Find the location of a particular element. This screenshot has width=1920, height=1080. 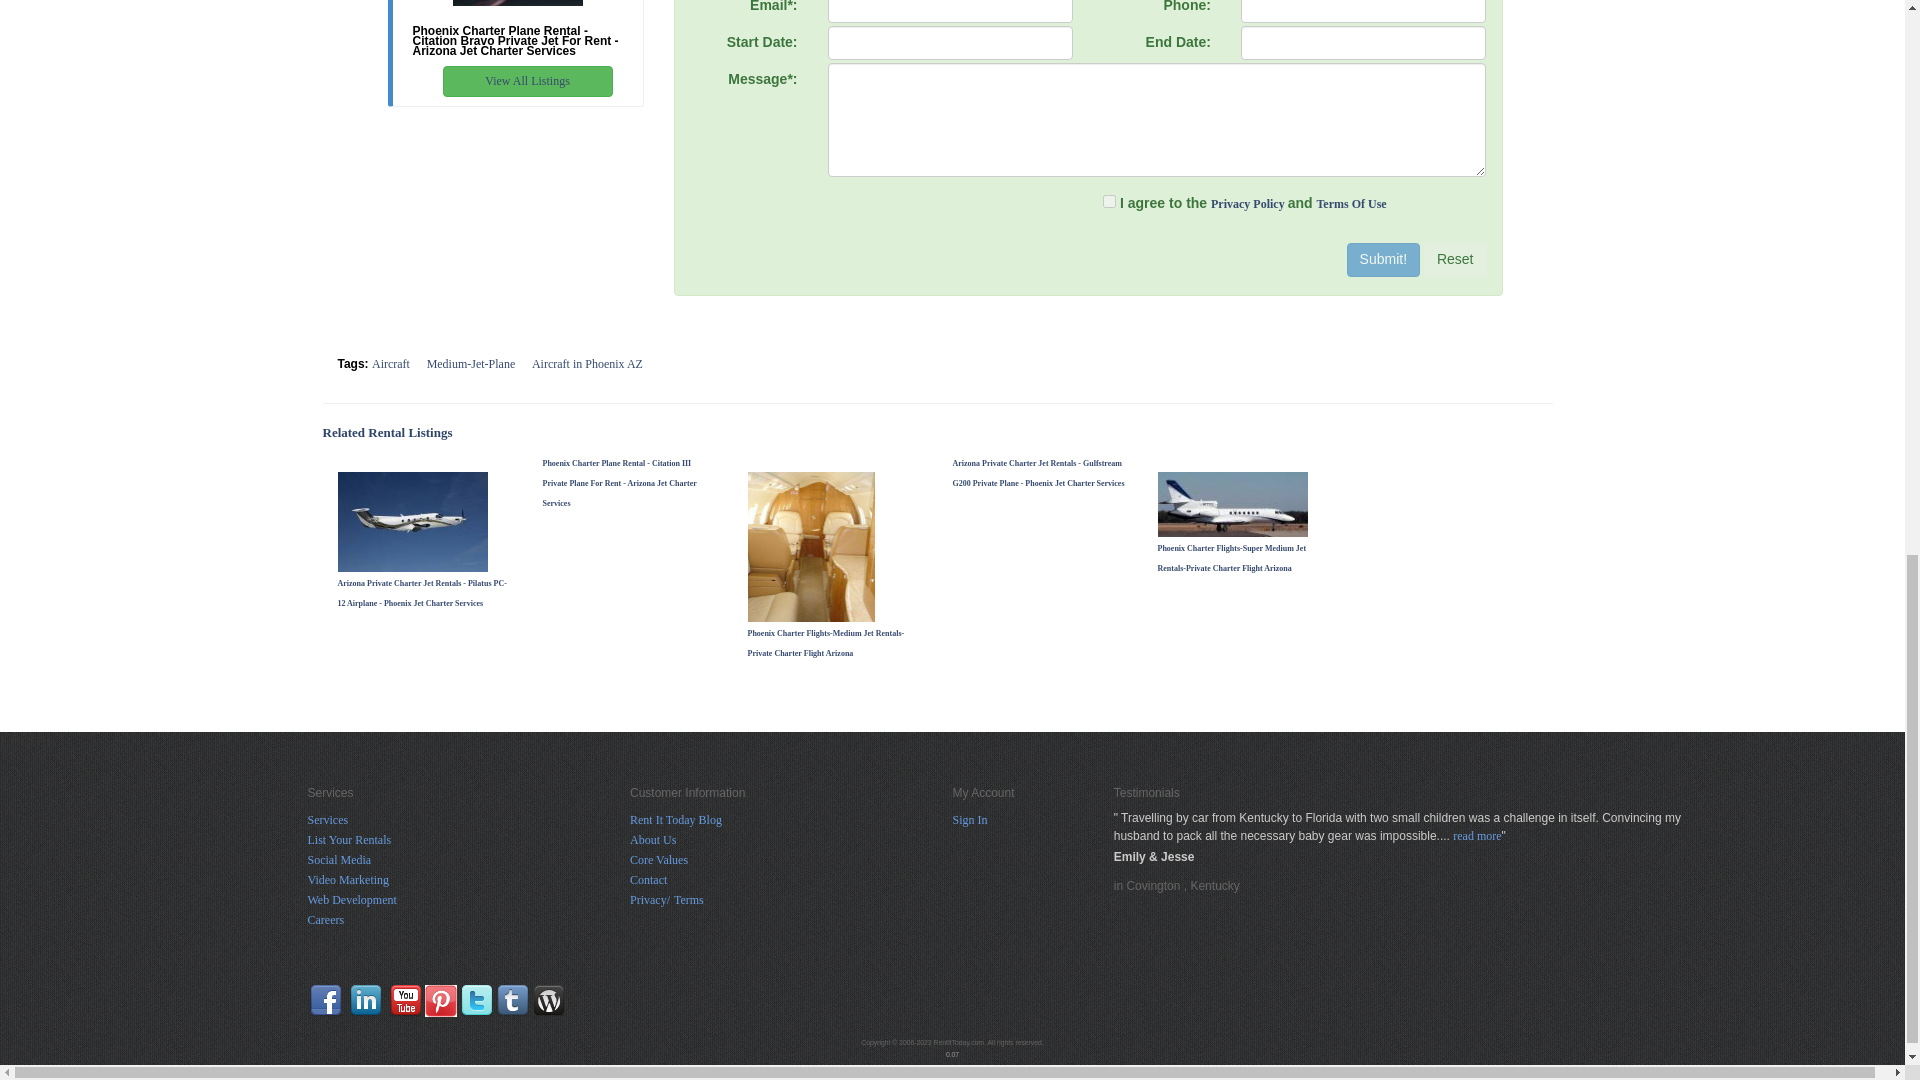

Reset is located at coordinates (1455, 260).